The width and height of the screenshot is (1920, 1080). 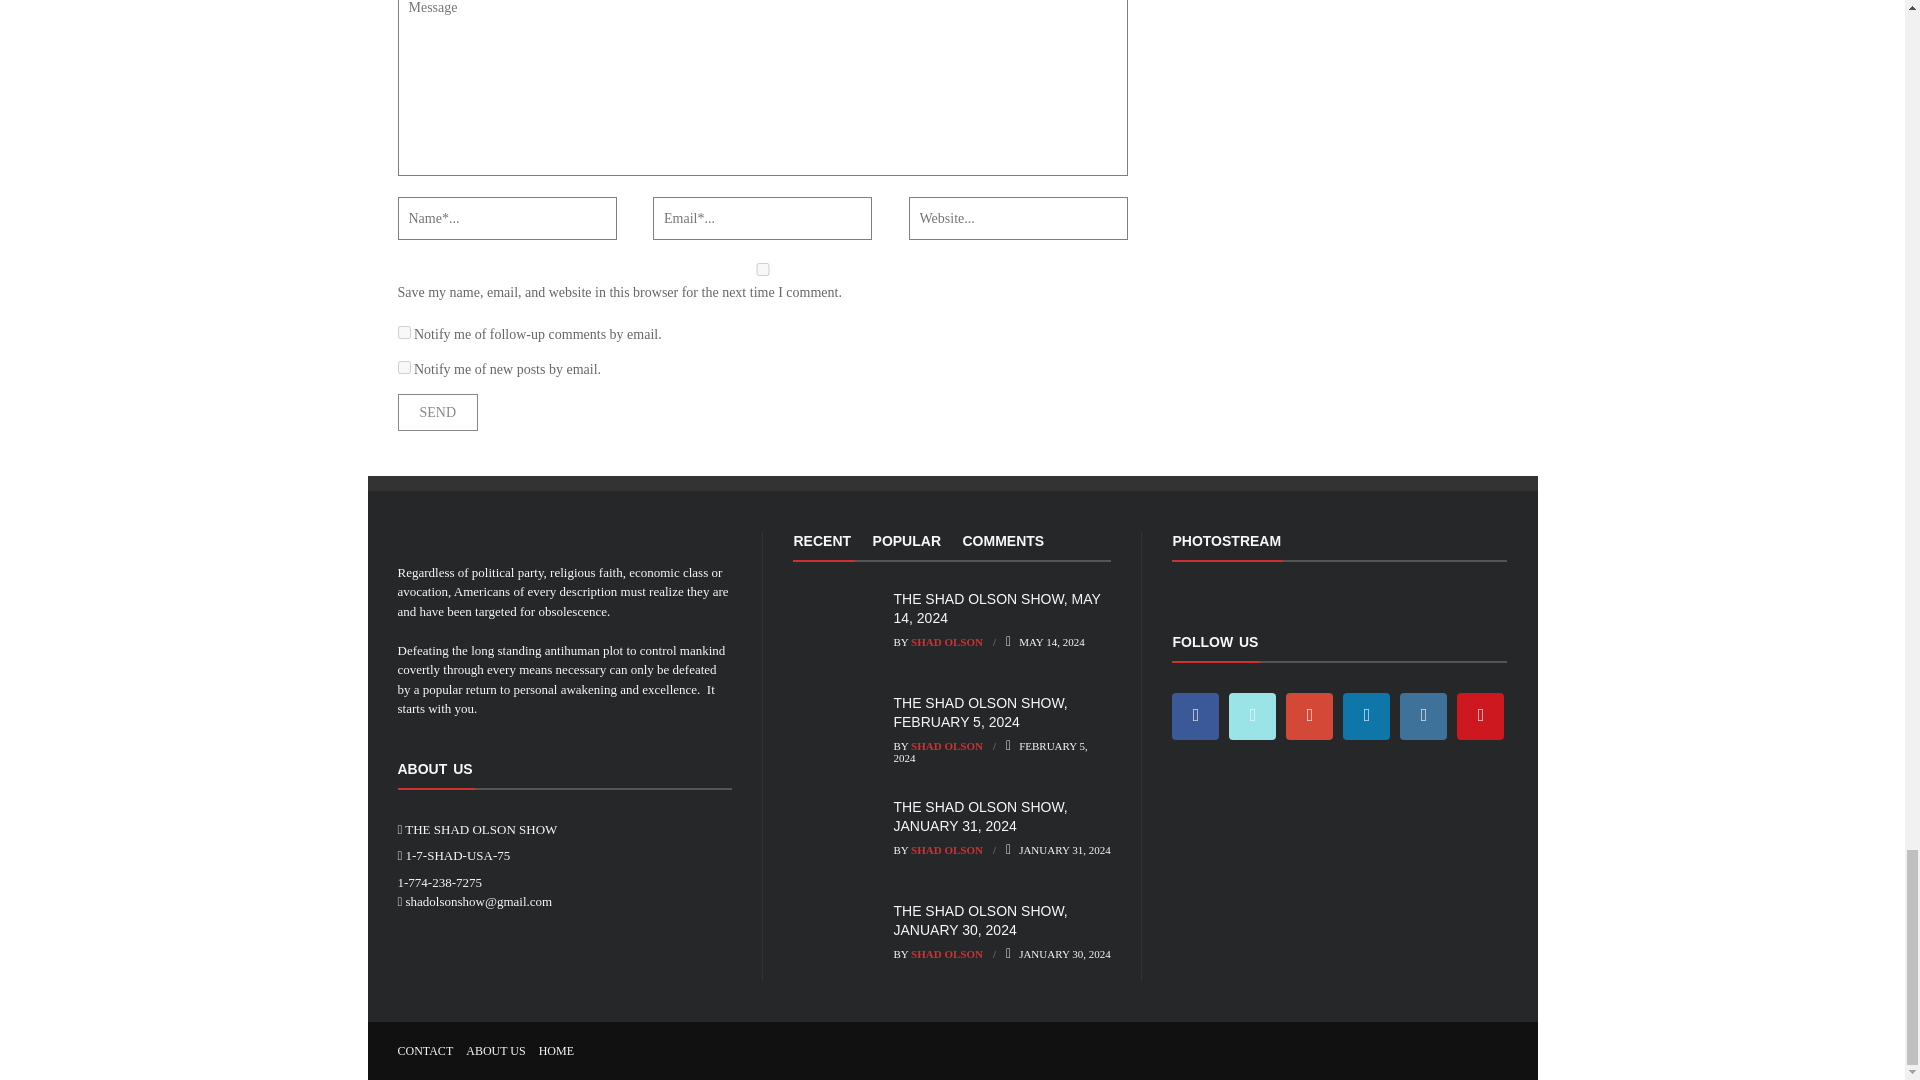 What do you see at coordinates (762, 270) in the screenshot?
I see `yes` at bounding box center [762, 270].